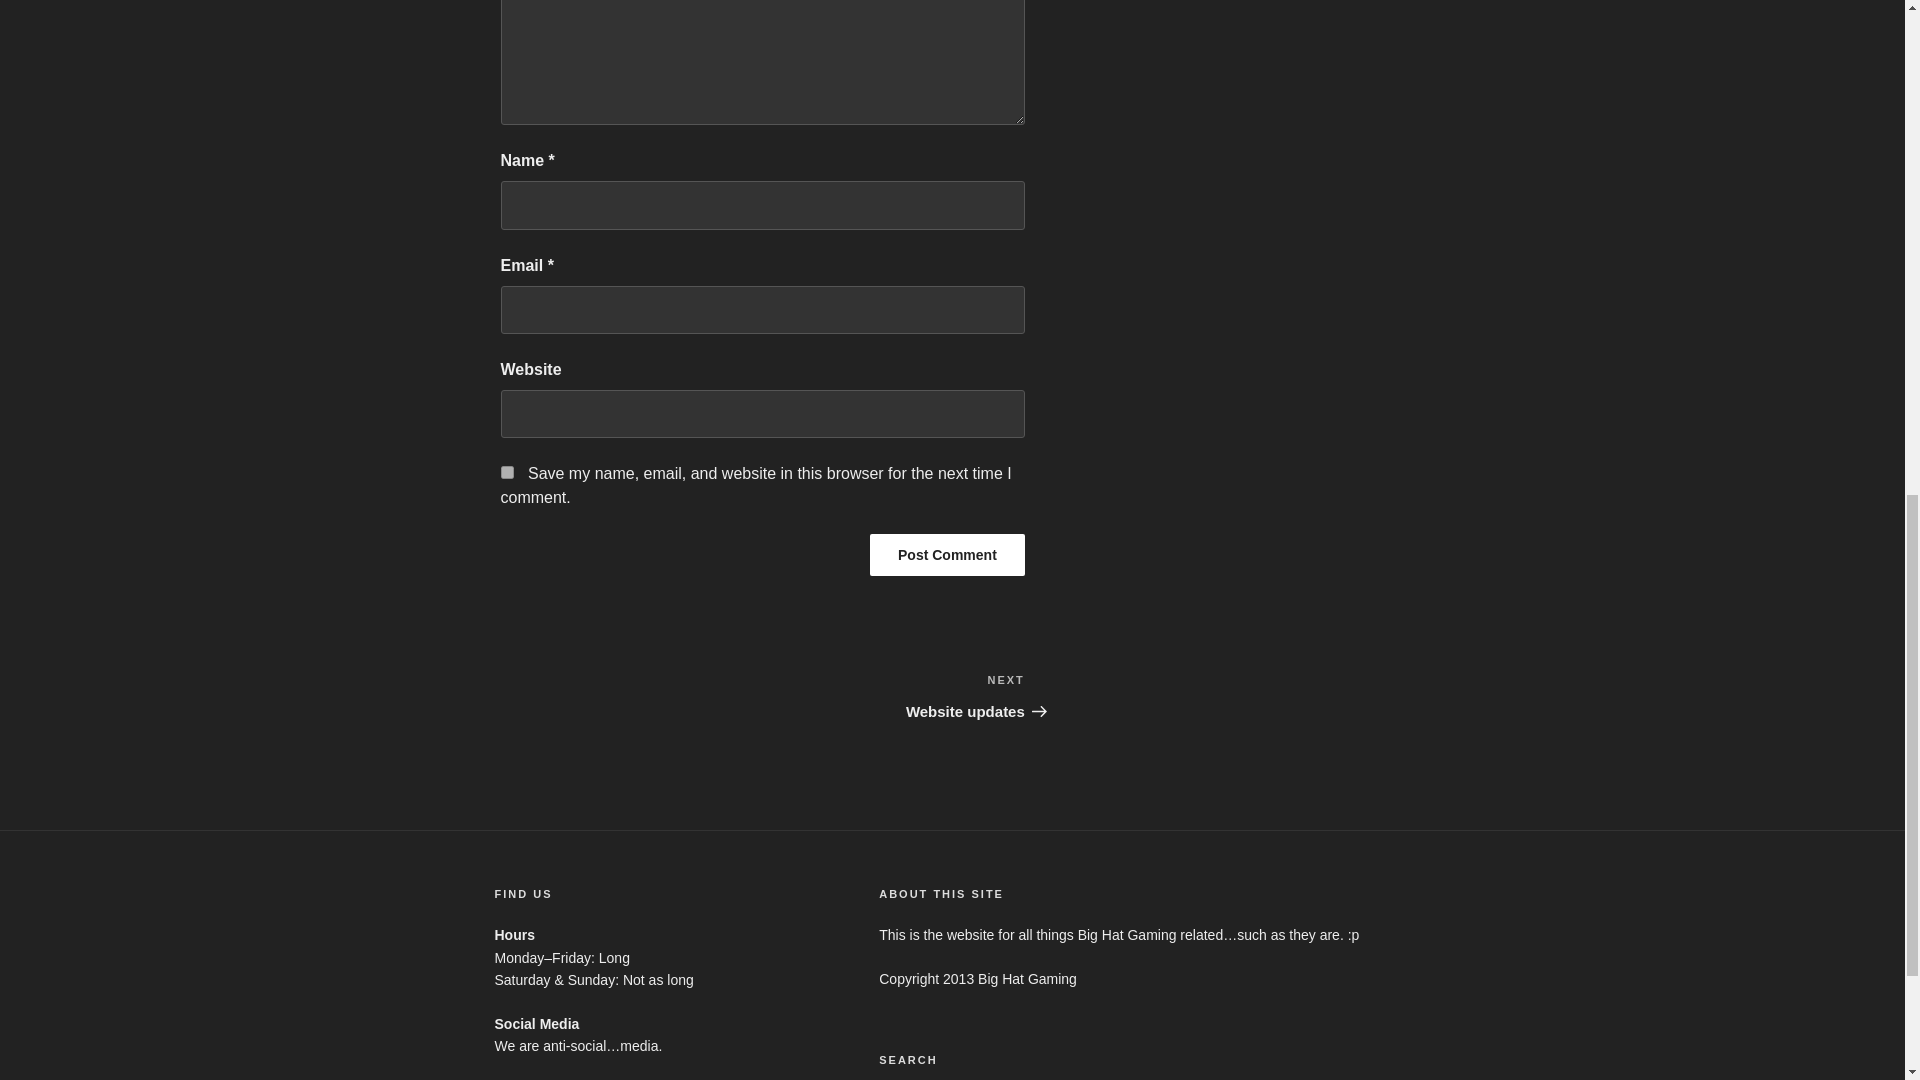 Image resolution: width=1920 pixels, height=1080 pixels. What do you see at coordinates (947, 554) in the screenshot?
I see `yes` at bounding box center [947, 554].